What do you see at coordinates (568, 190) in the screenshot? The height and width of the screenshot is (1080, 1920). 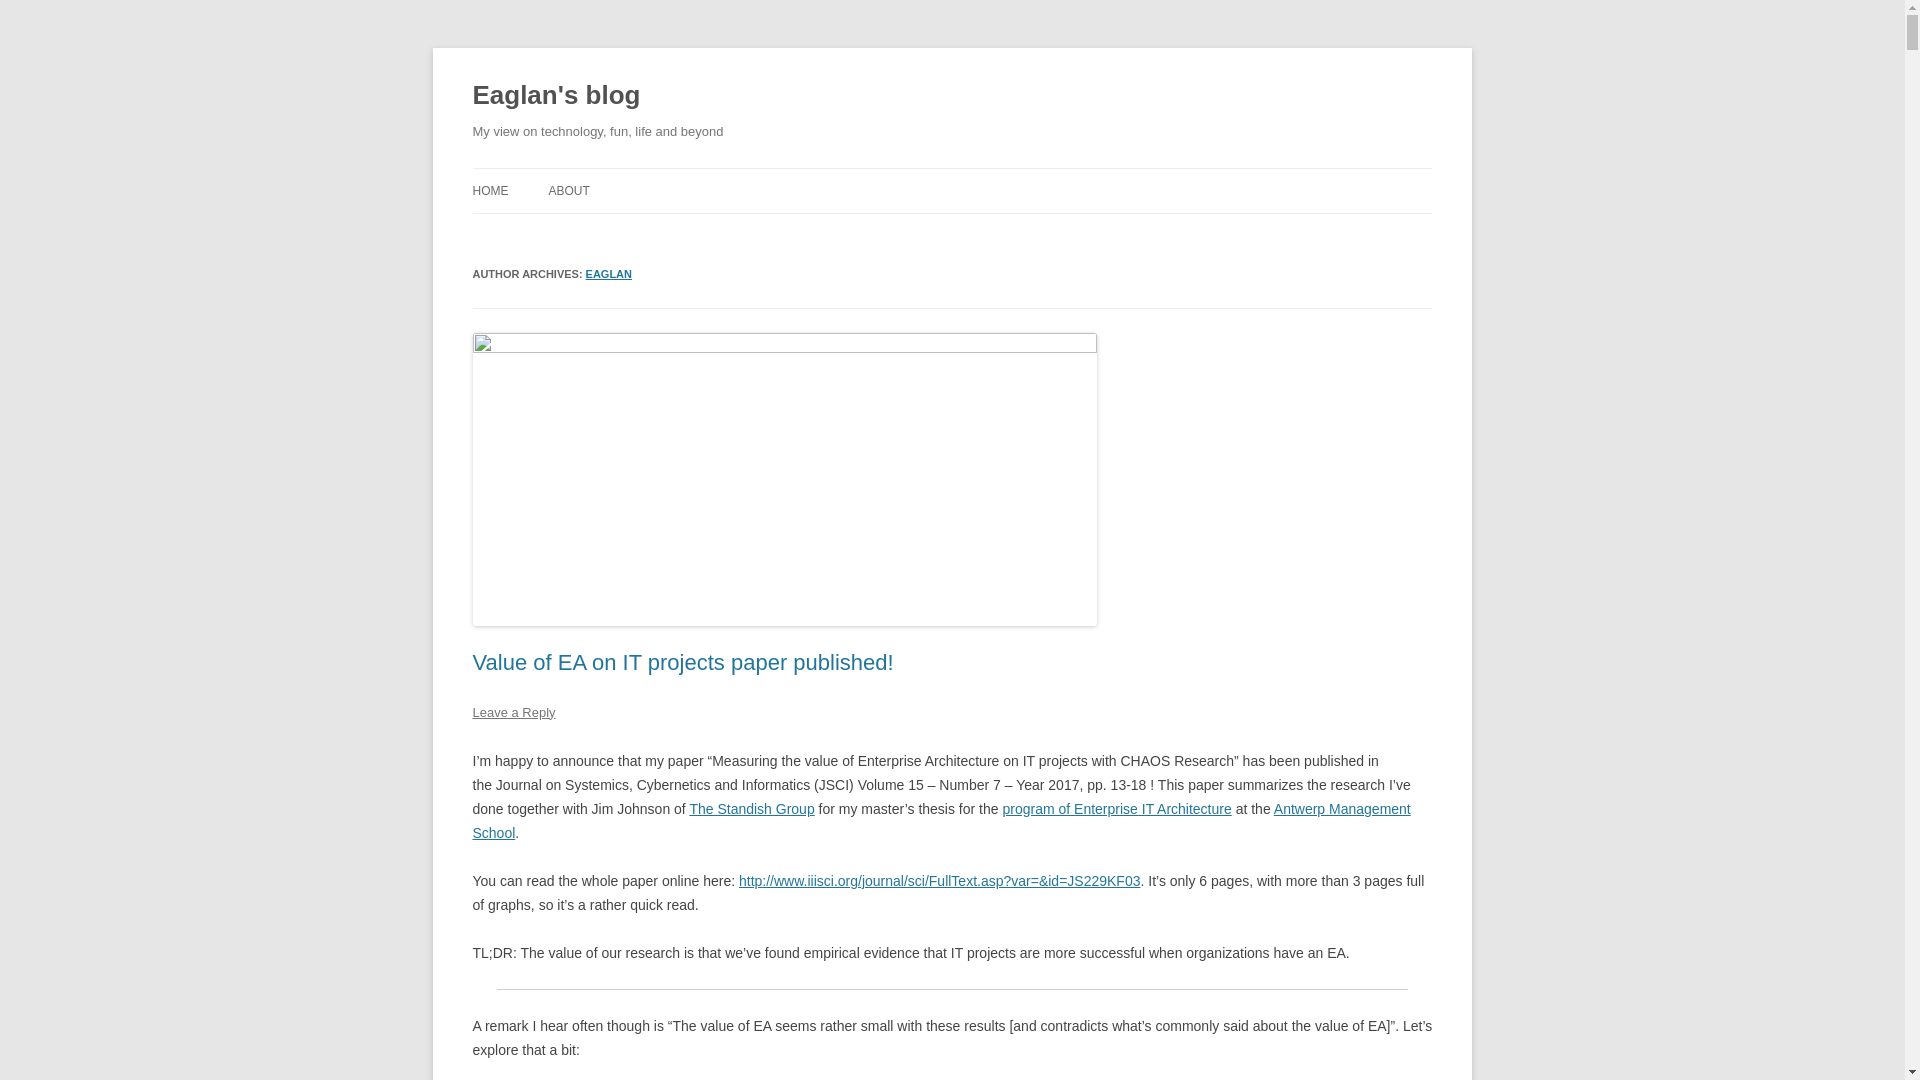 I see `ABOUT` at bounding box center [568, 190].